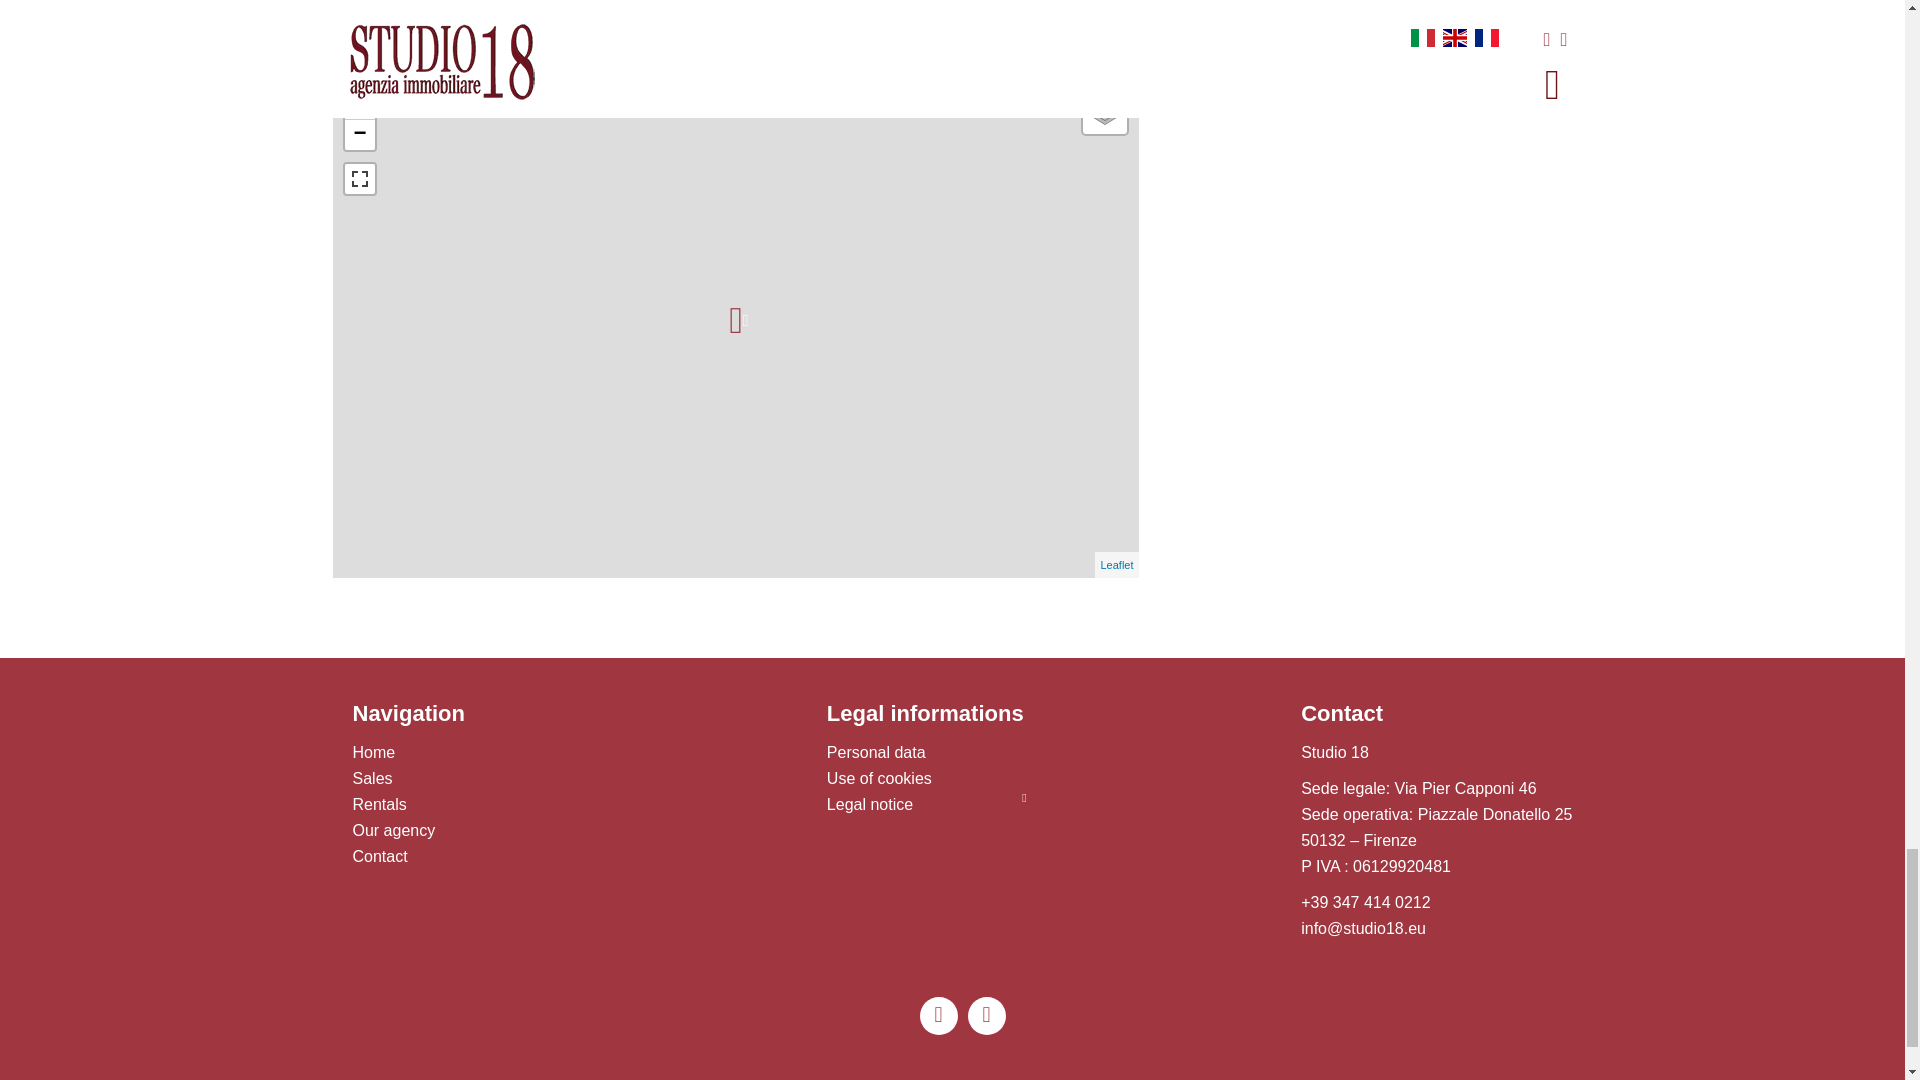 This screenshot has width=1920, height=1080. I want to click on Rentals, so click(378, 804).